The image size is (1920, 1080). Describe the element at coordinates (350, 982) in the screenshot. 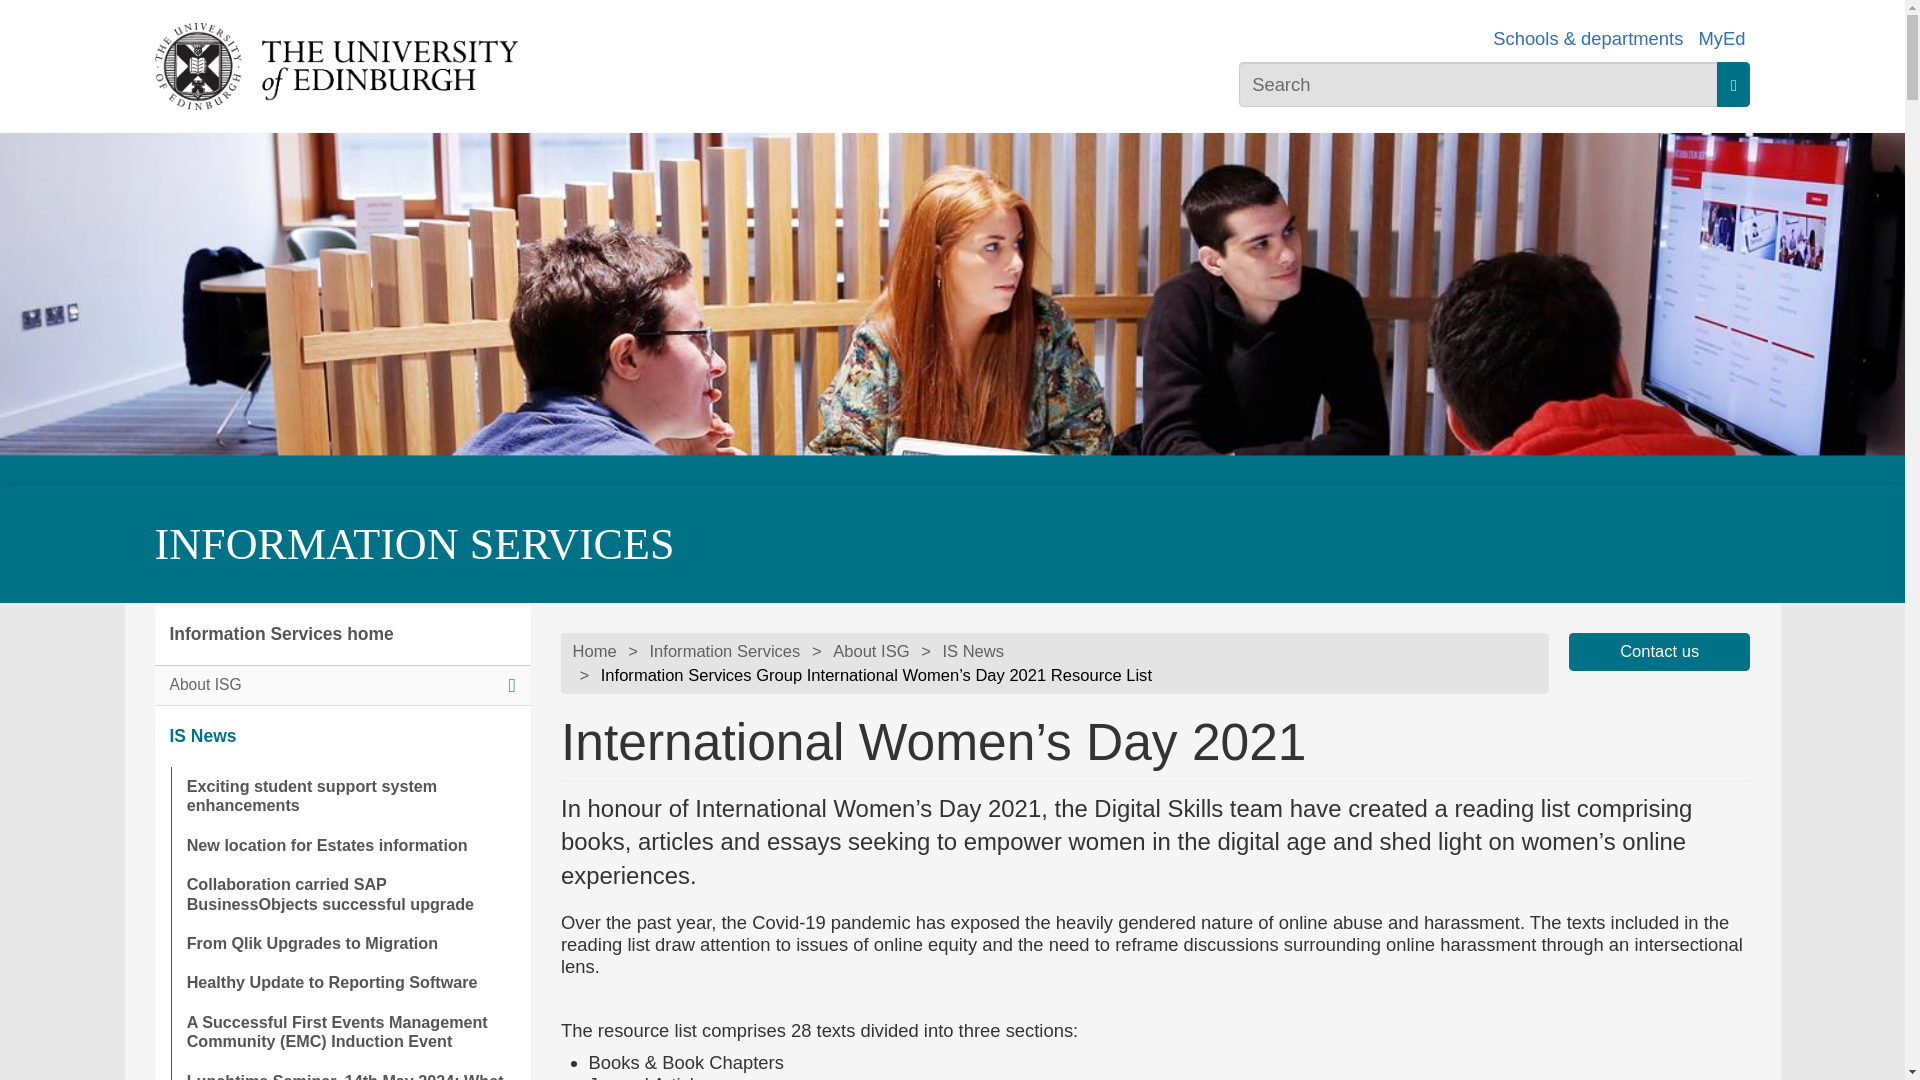

I see `Healthy Update to Reporting Software` at that location.